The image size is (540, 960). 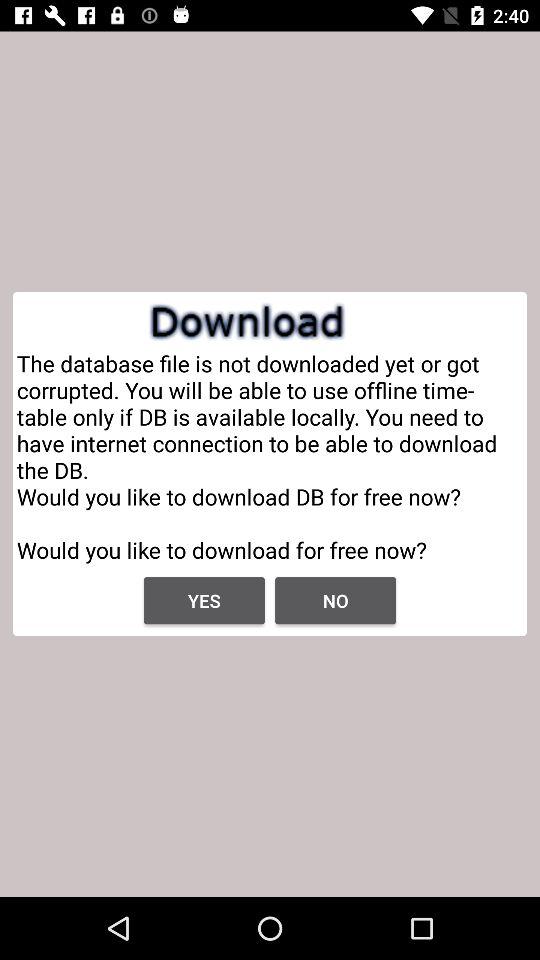 I want to click on select yes, so click(x=204, y=600).